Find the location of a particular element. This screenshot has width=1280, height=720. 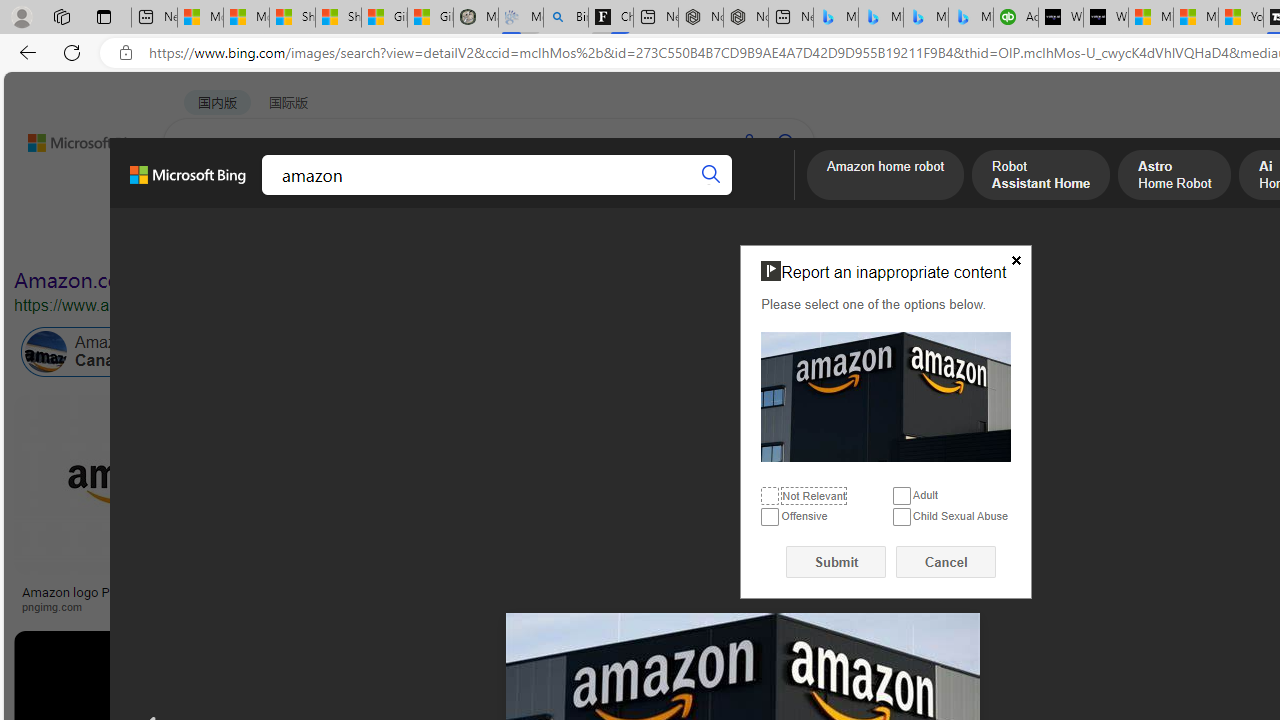

Dropdown Menu is located at coordinates (779, 195).